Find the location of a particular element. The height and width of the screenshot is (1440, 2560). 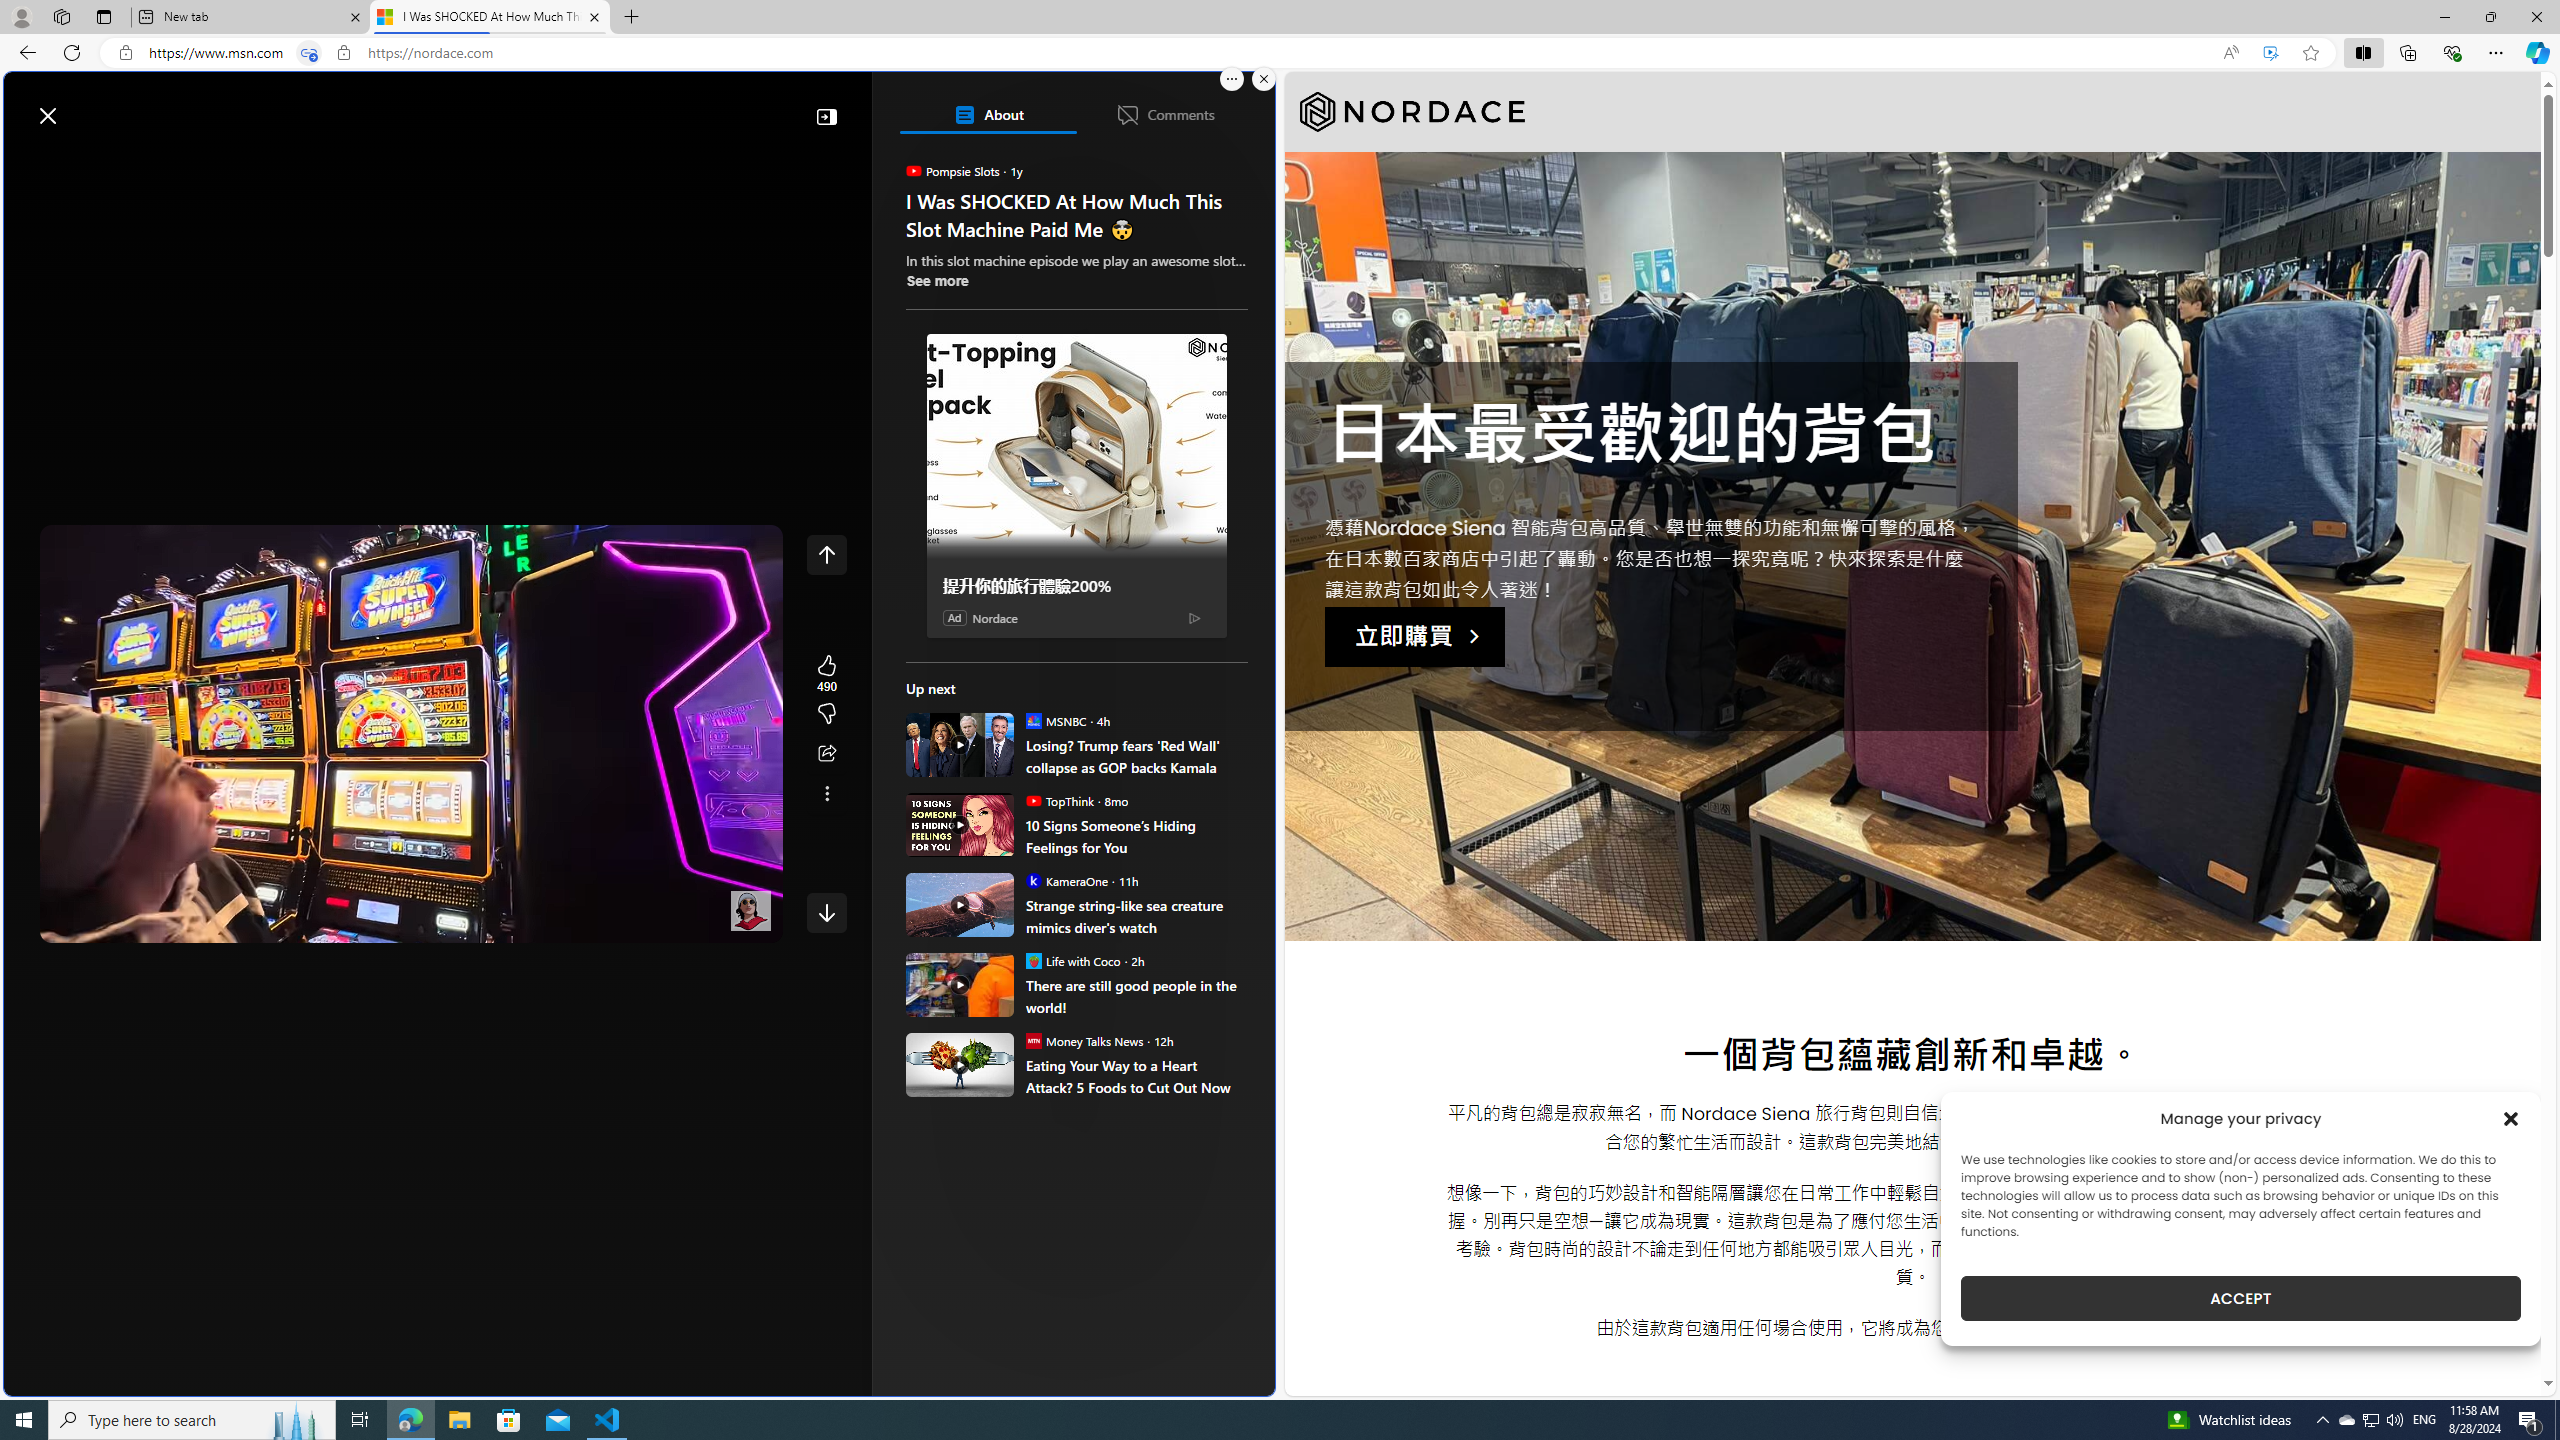

Skip to footer is located at coordinates (82, 106).